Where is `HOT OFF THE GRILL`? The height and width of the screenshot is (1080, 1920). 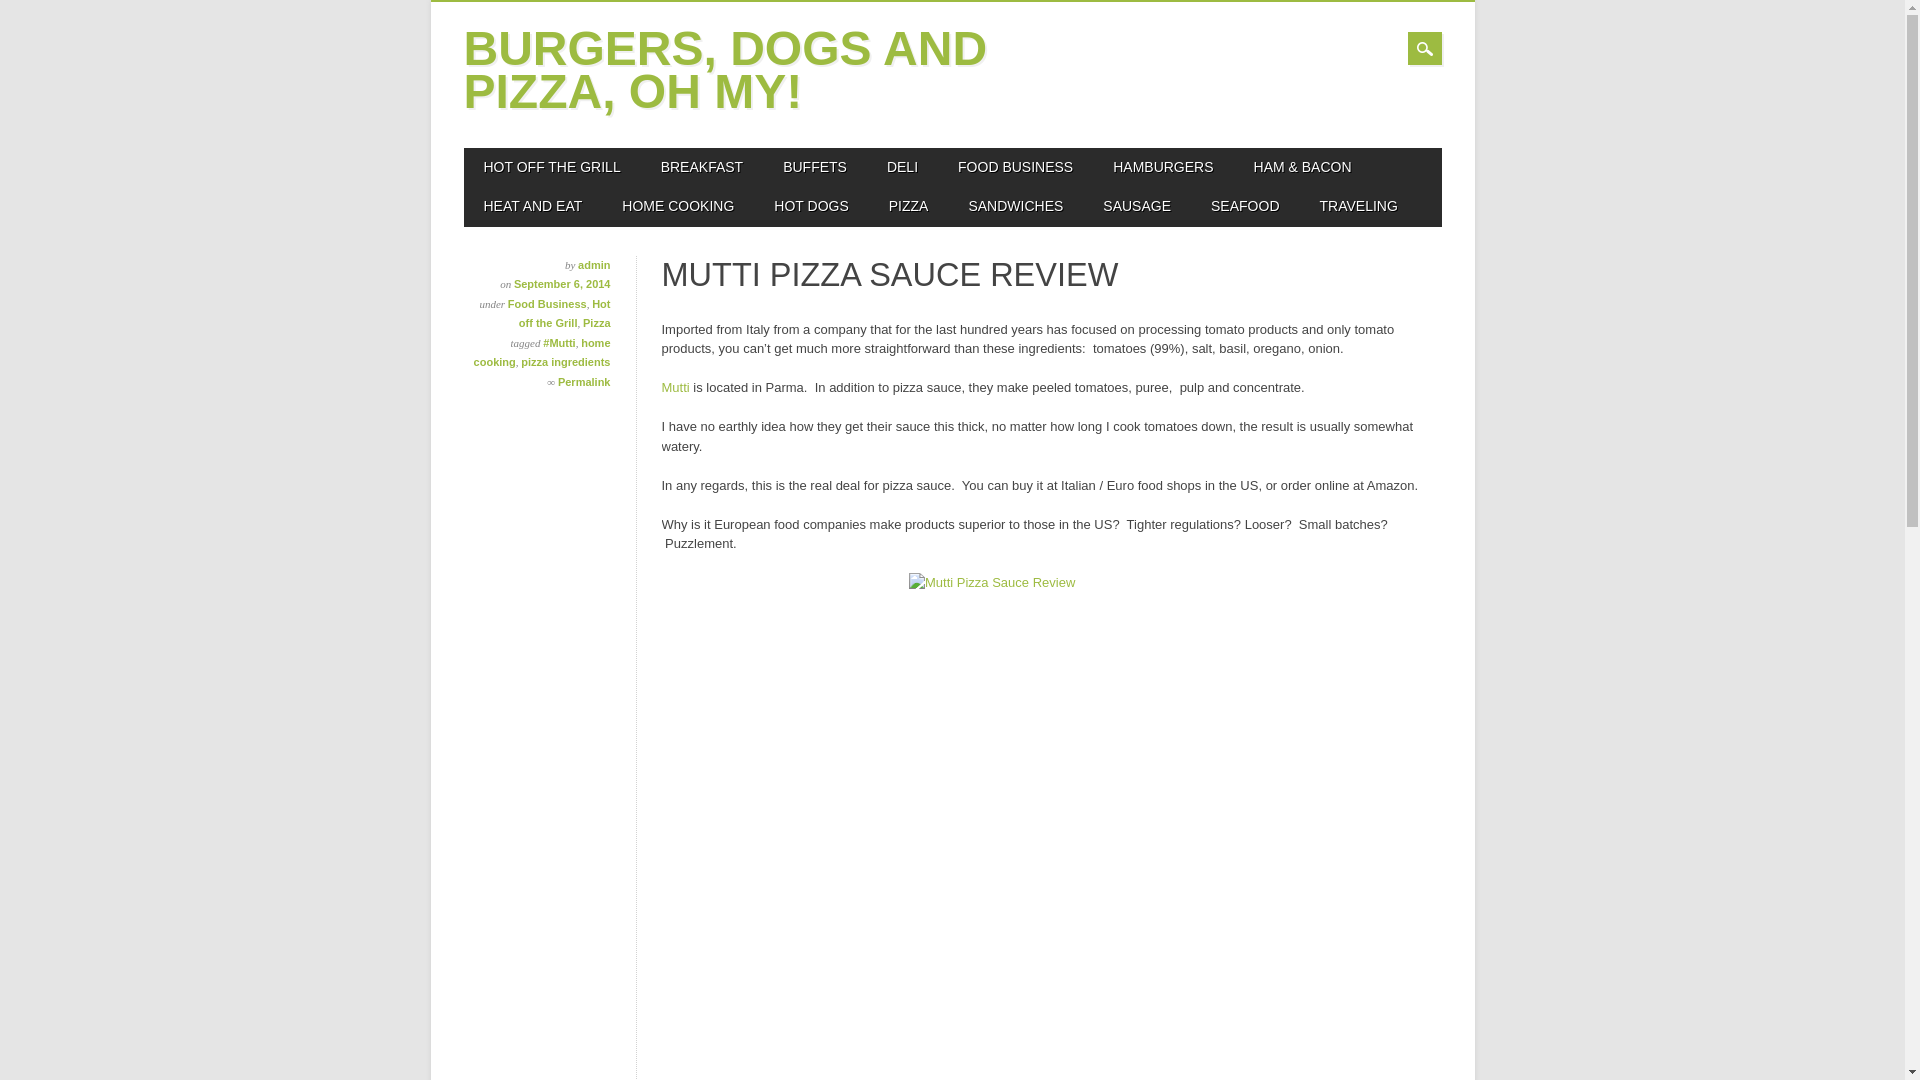
HOT OFF THE GRILL is located at coordinates (552, 167).